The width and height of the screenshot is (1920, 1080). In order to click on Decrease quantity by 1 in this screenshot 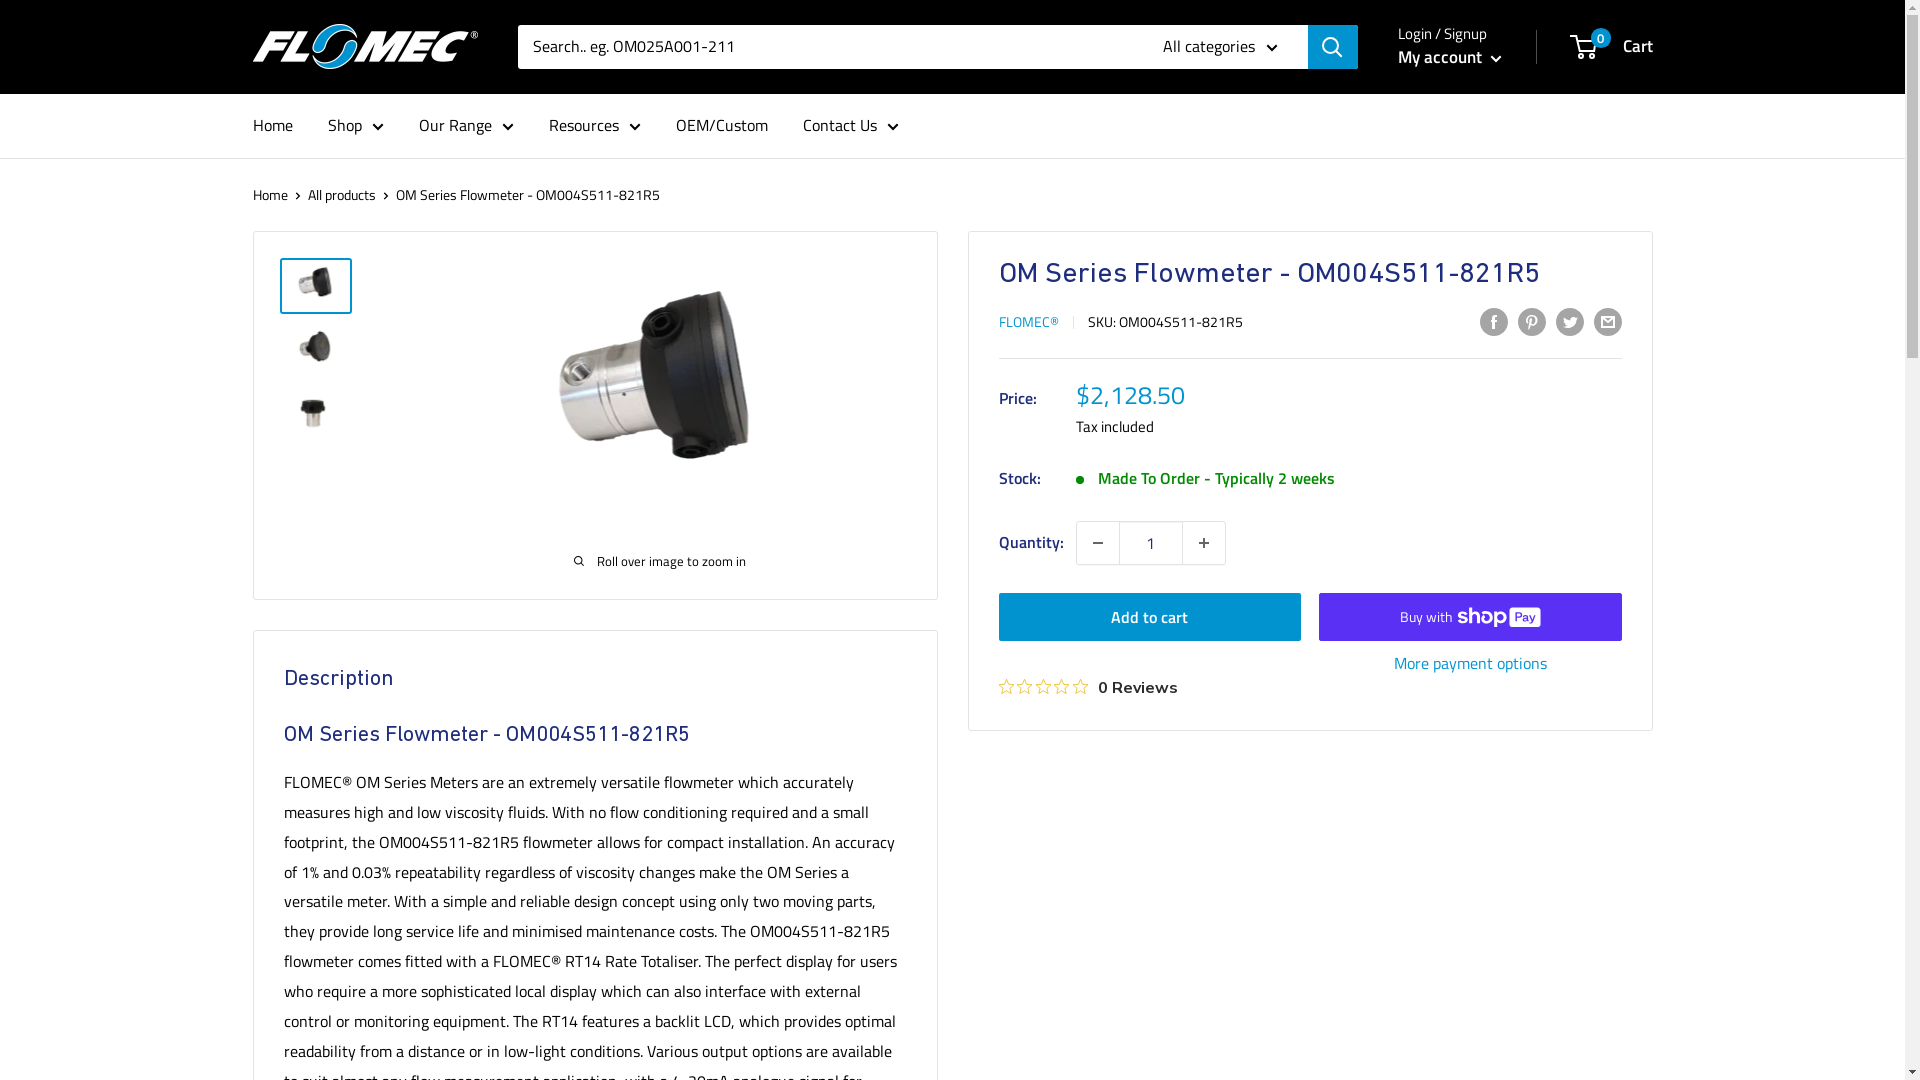, I will do `click(1097, 543)`.